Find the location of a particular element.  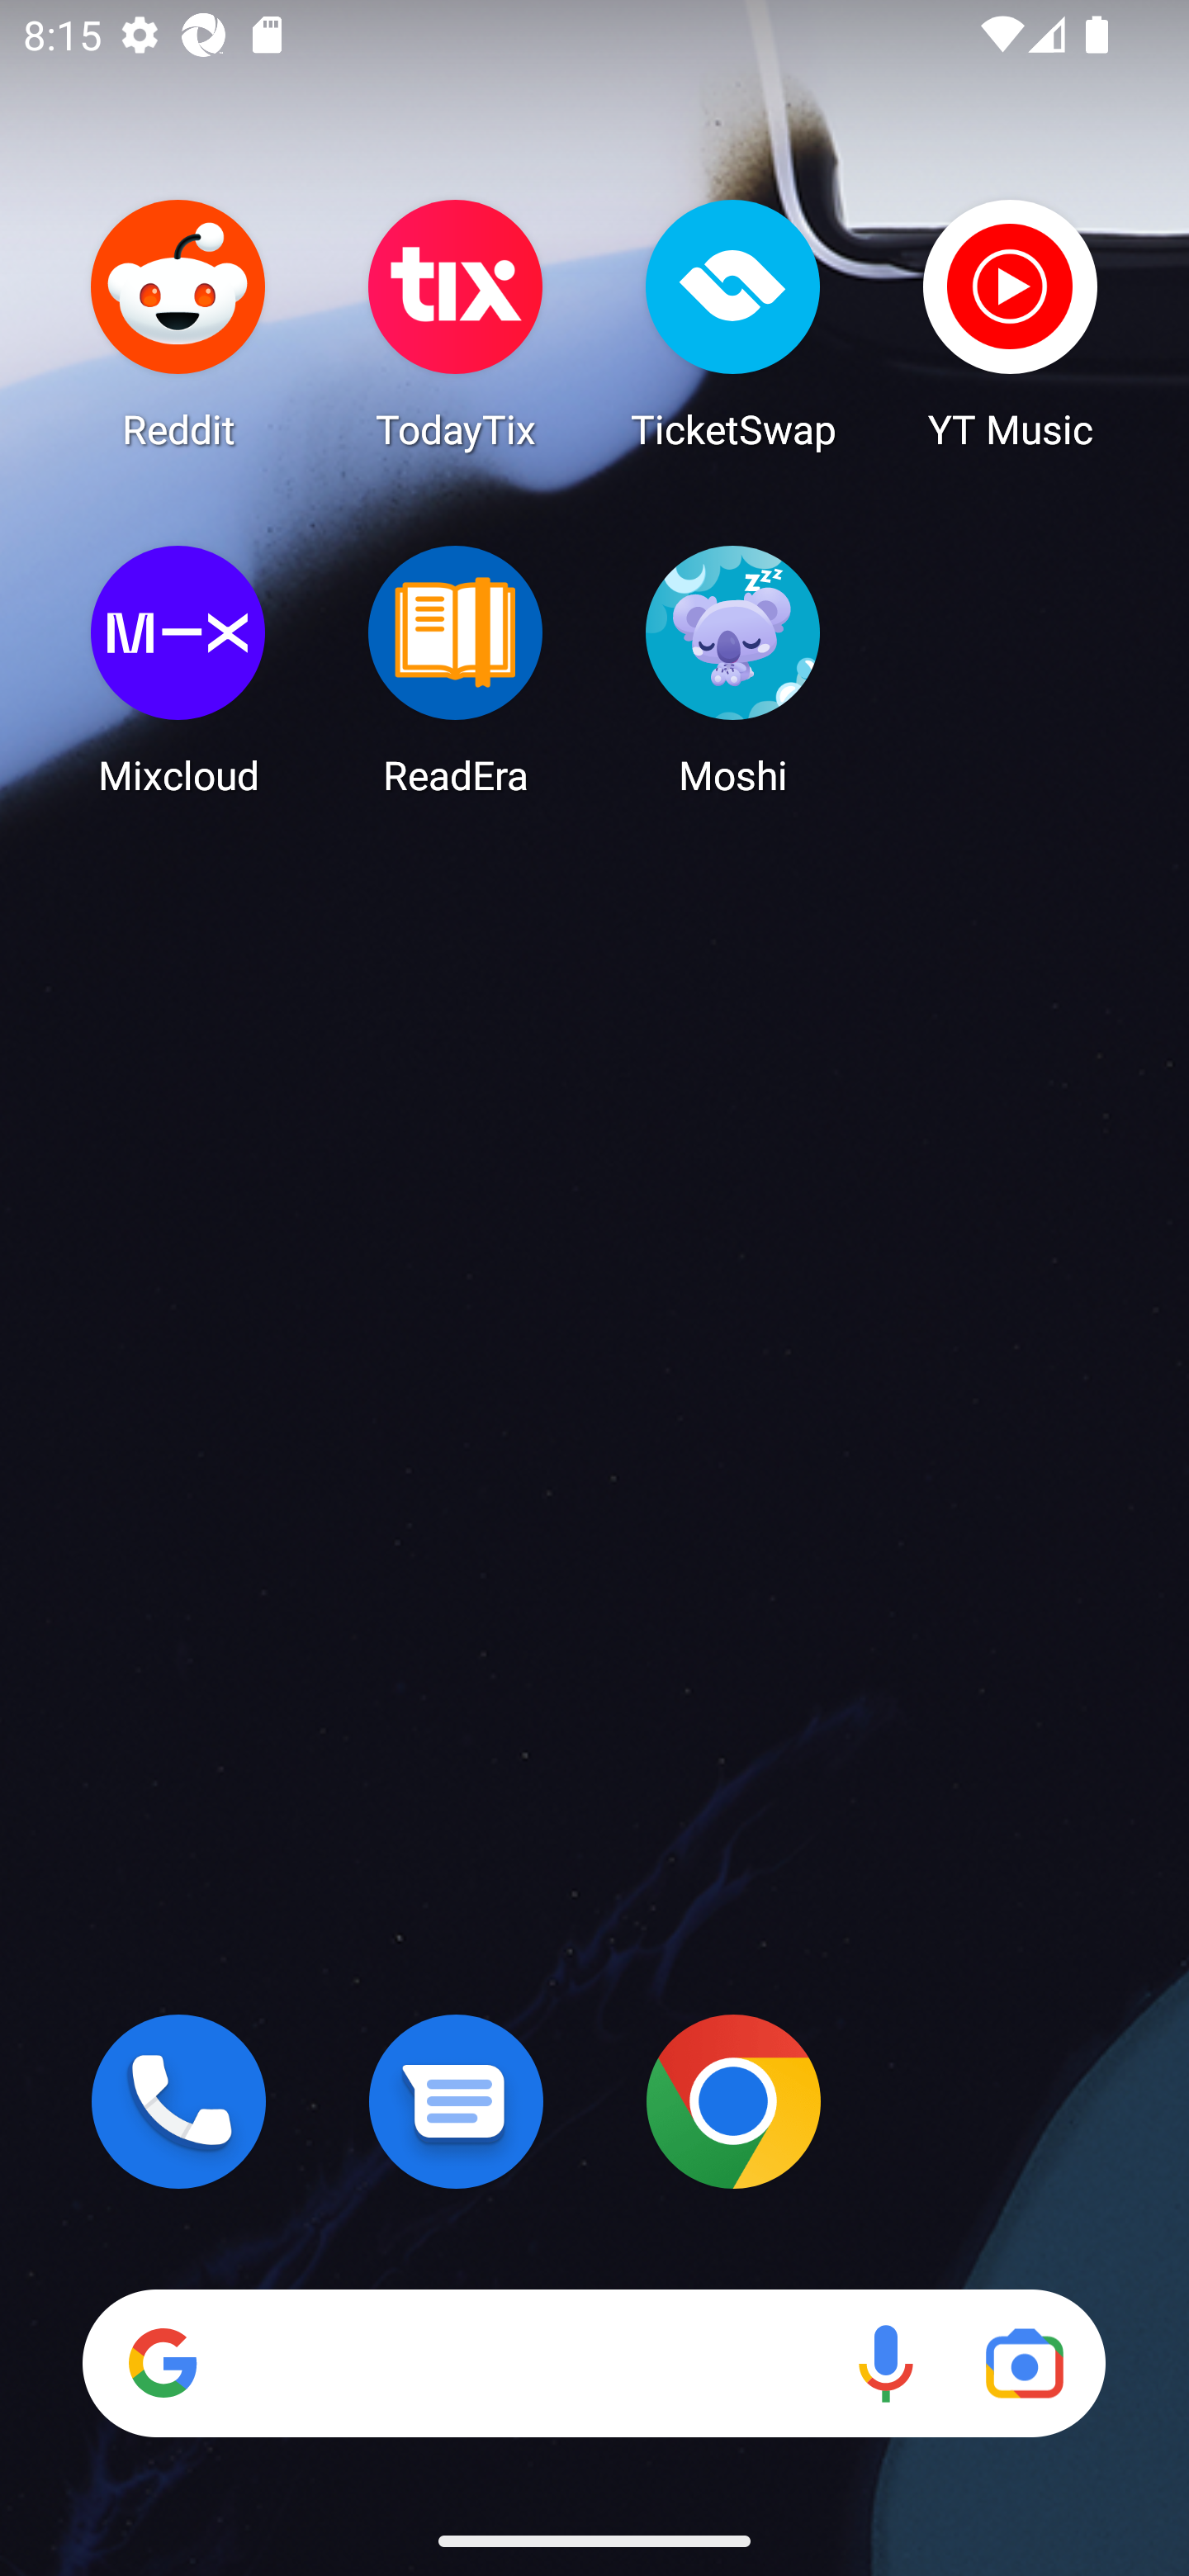

Google Lens is located at coordinates (1024, 2363).